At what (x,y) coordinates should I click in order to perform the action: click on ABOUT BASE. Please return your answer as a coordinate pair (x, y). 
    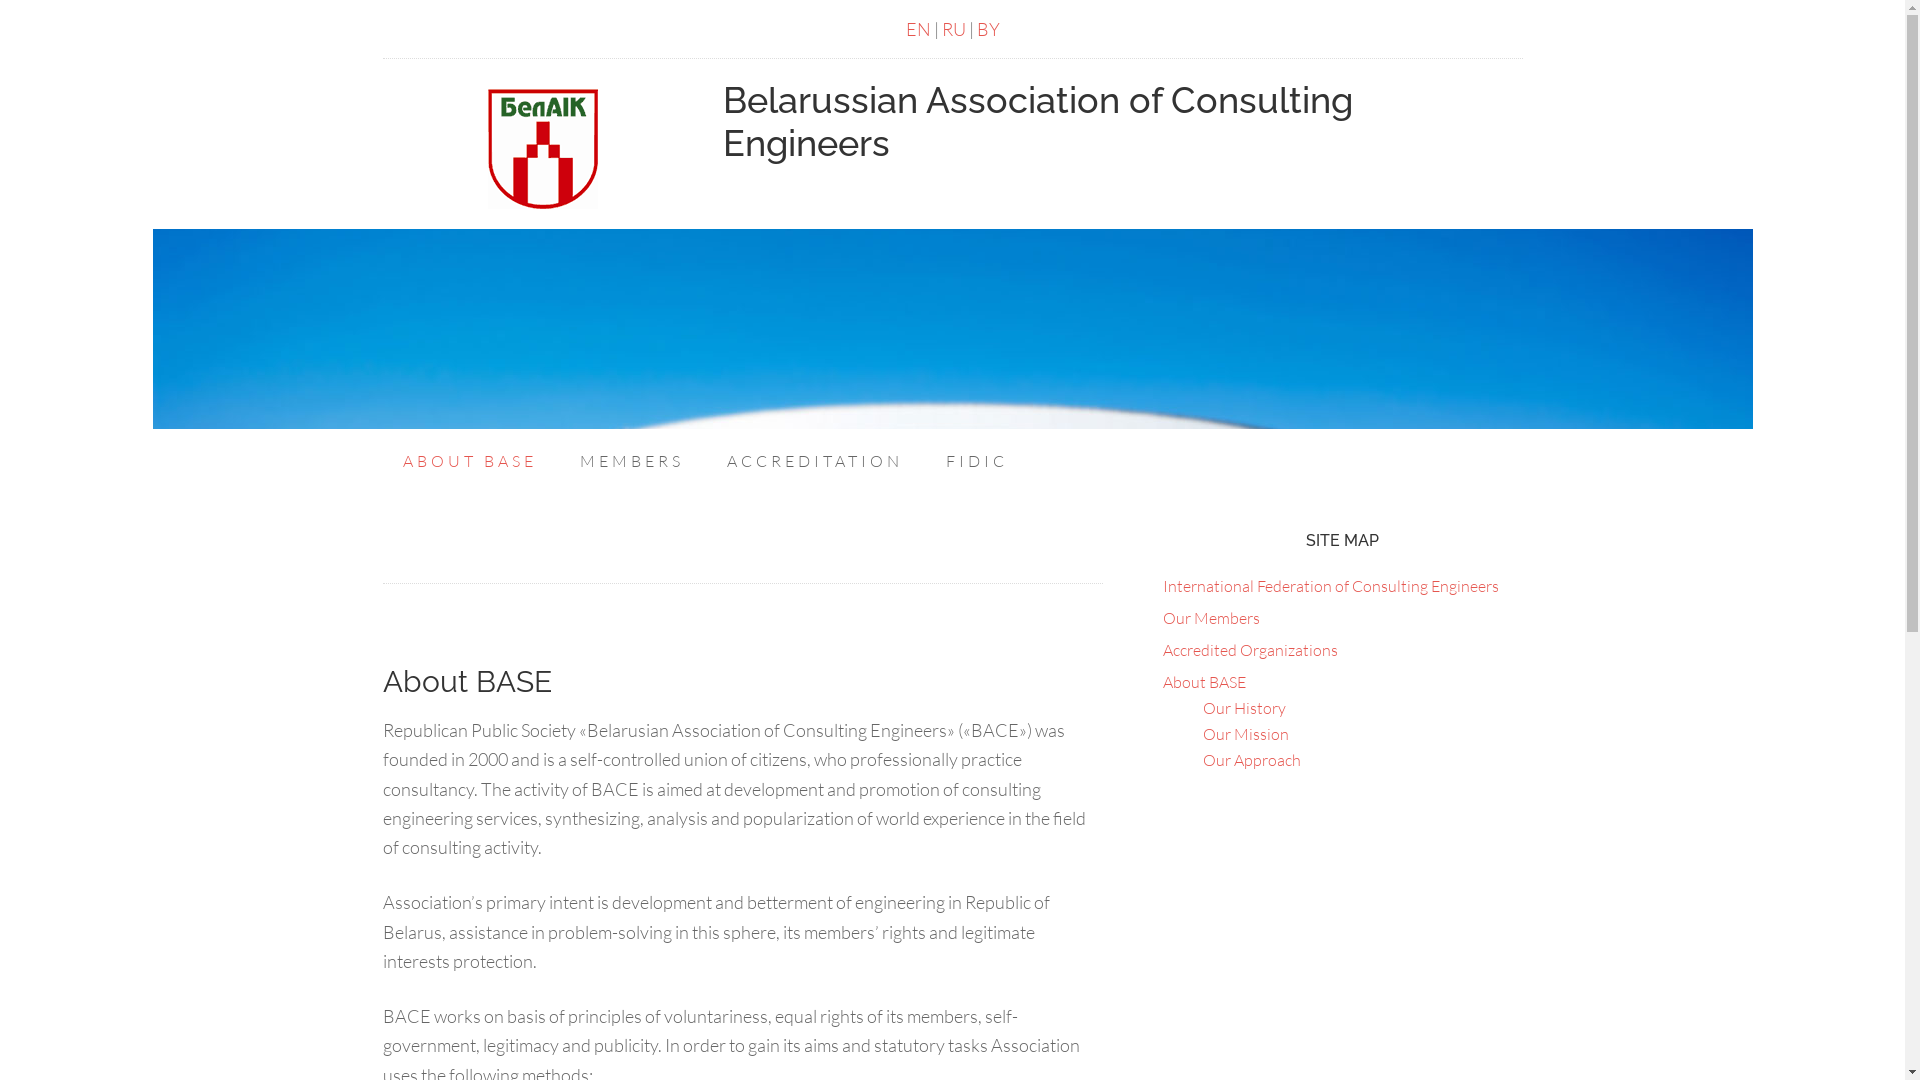
    Looking at the image, I should click on (469, 461).